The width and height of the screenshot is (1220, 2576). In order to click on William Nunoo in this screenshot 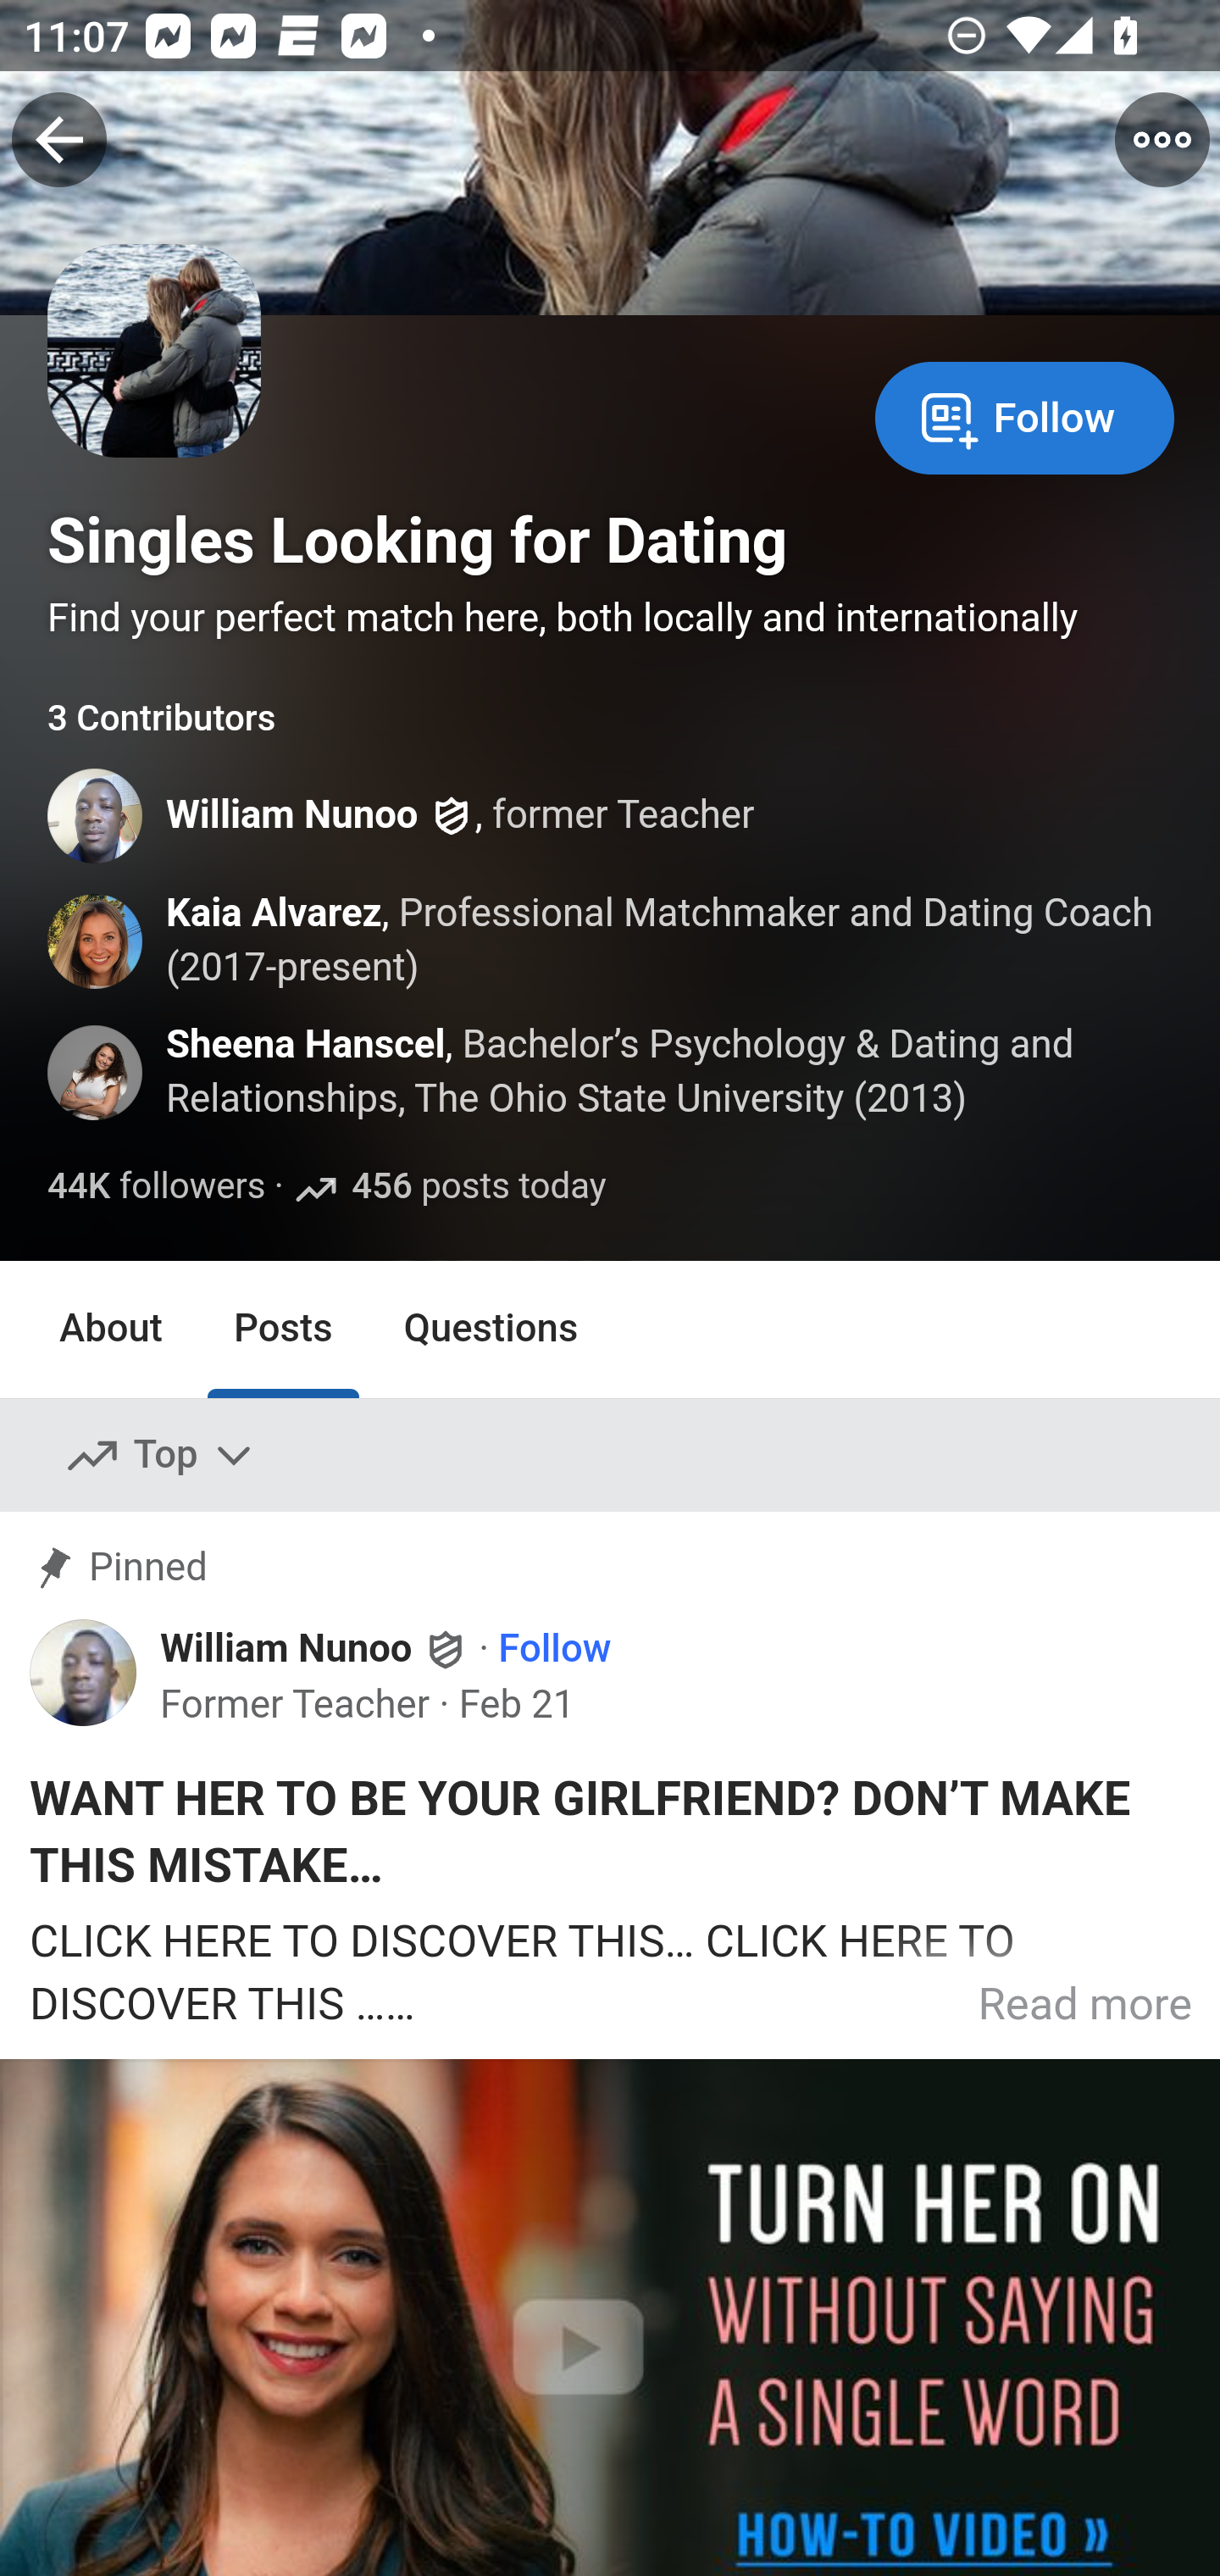, I will do `click(293, 817)`.